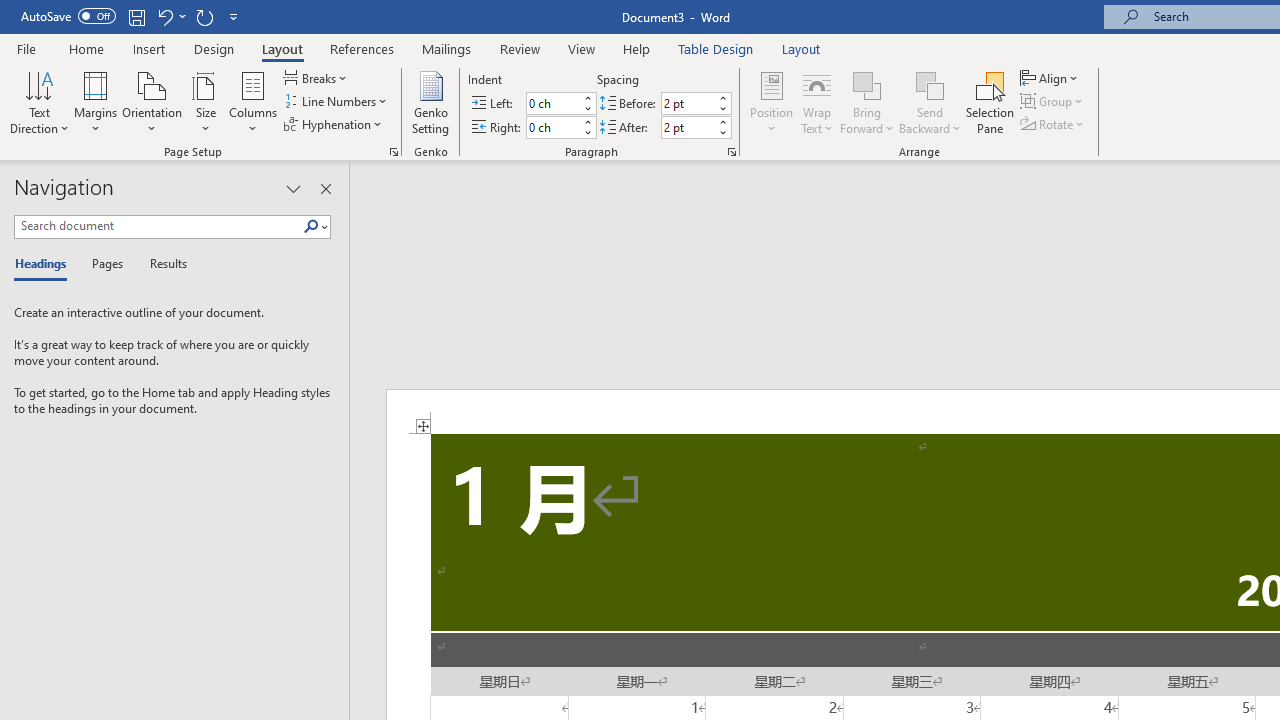  What do you see at coordinates (688, 127) in the screenshot?
I see `Spacing After` at bounding box center [688, 127].